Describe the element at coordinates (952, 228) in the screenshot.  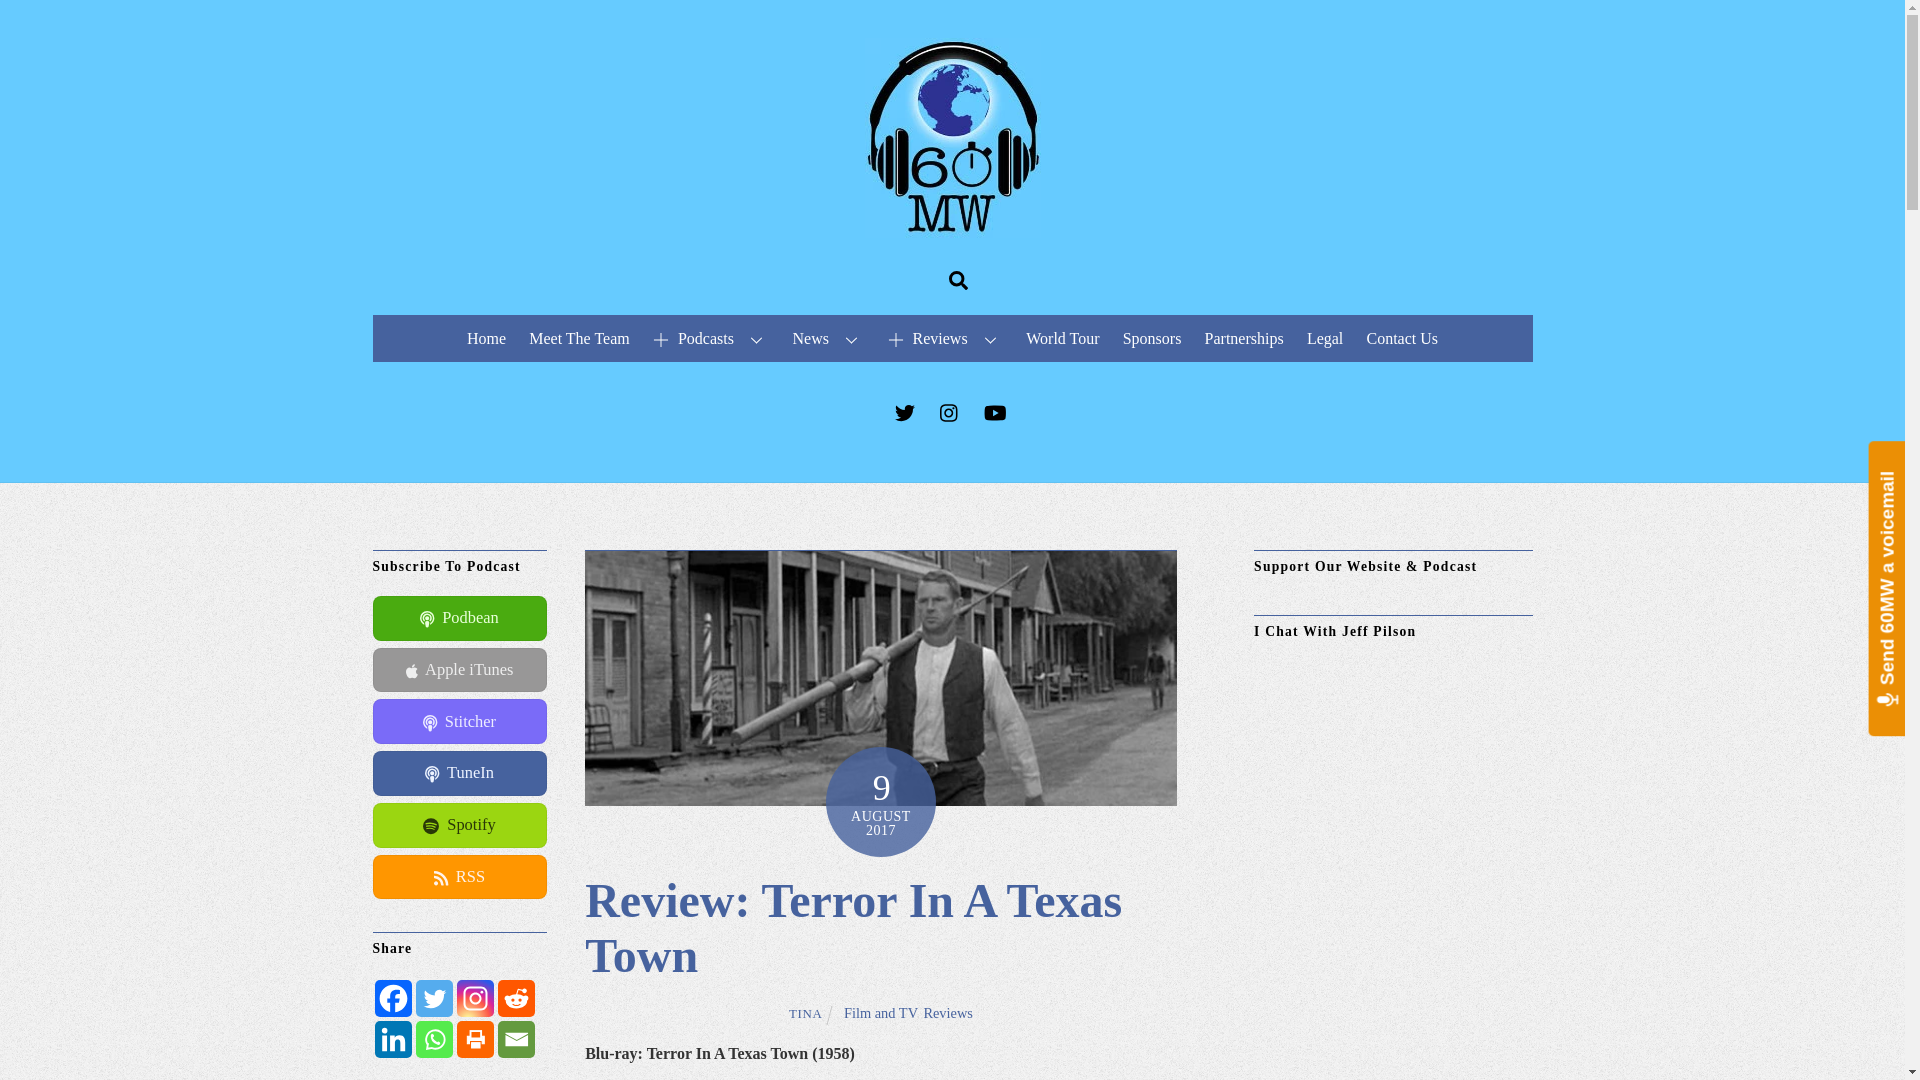
I see `60 Minutes With` at that location.